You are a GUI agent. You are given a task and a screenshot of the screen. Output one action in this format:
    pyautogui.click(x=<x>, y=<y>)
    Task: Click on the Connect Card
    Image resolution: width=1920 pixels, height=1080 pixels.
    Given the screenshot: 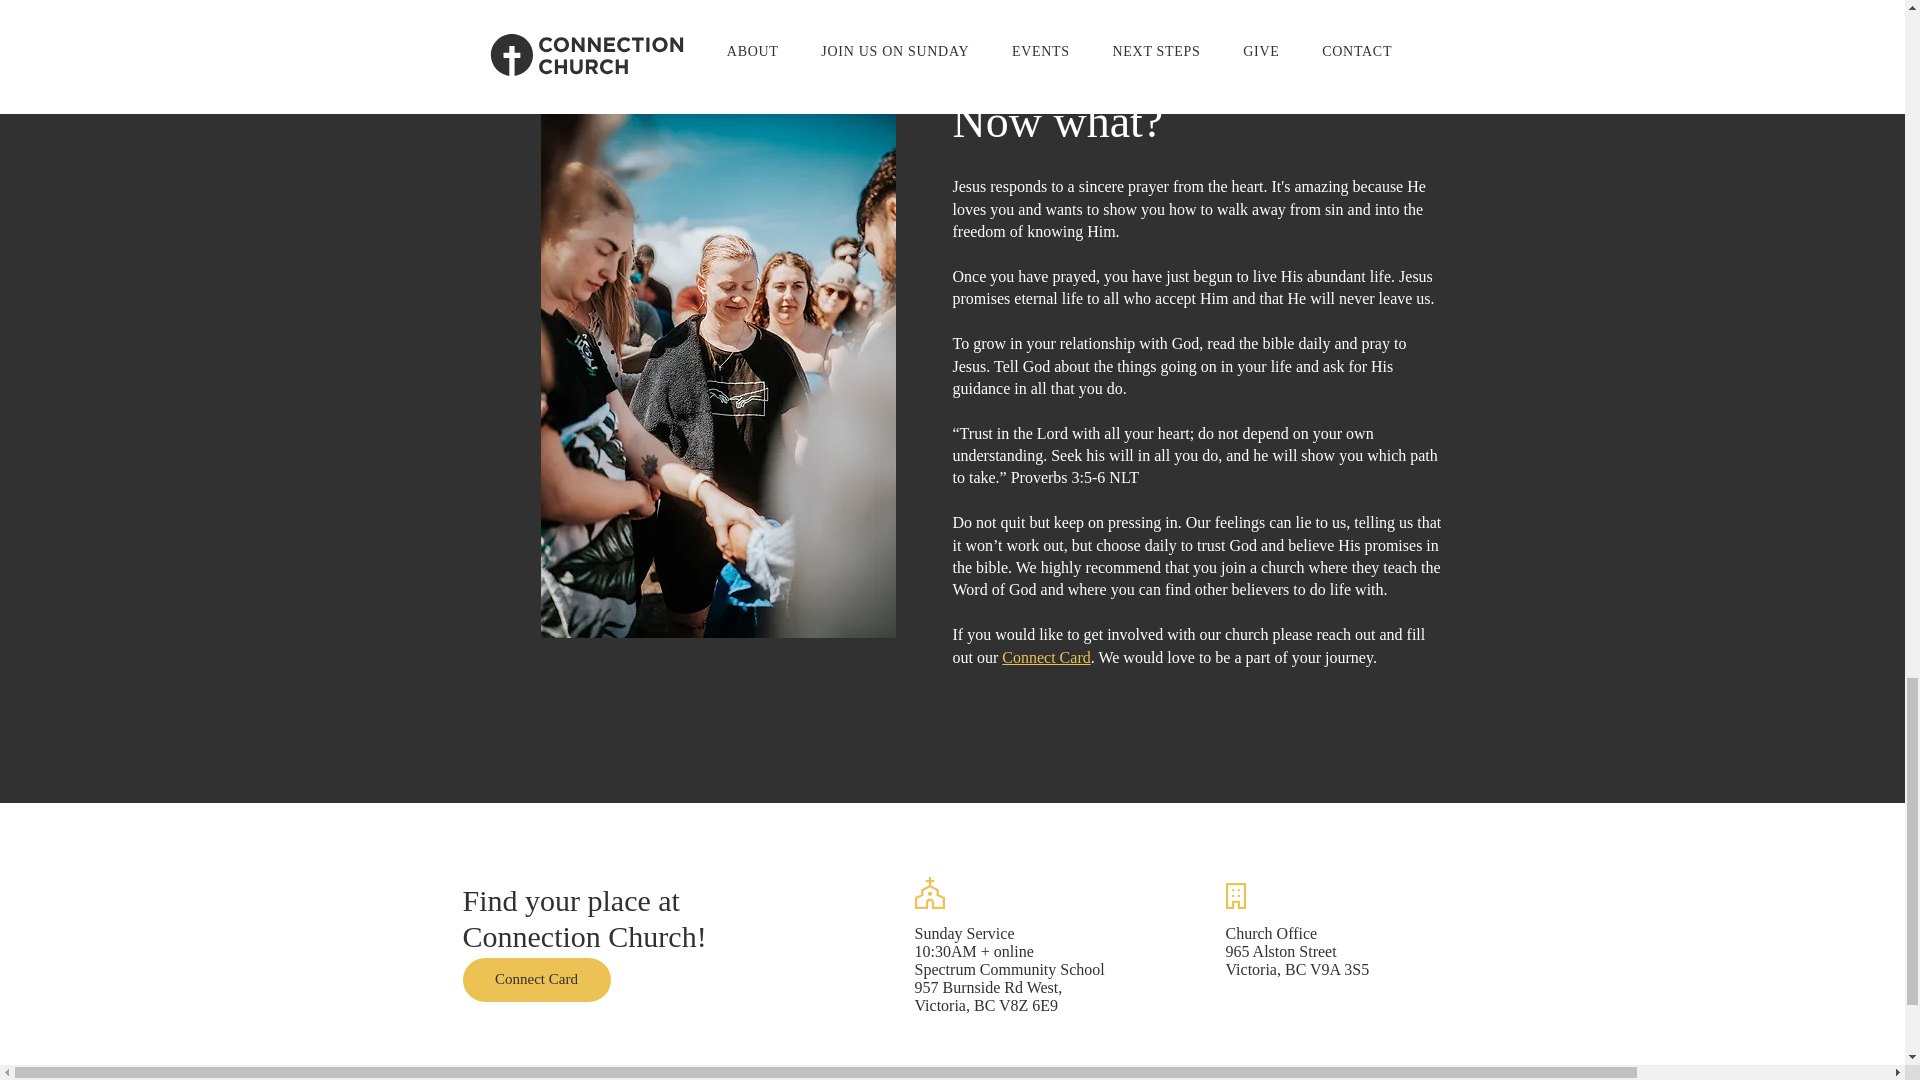 What is the action you would take?
    pyautogui.click(x=1046, y=658)
    